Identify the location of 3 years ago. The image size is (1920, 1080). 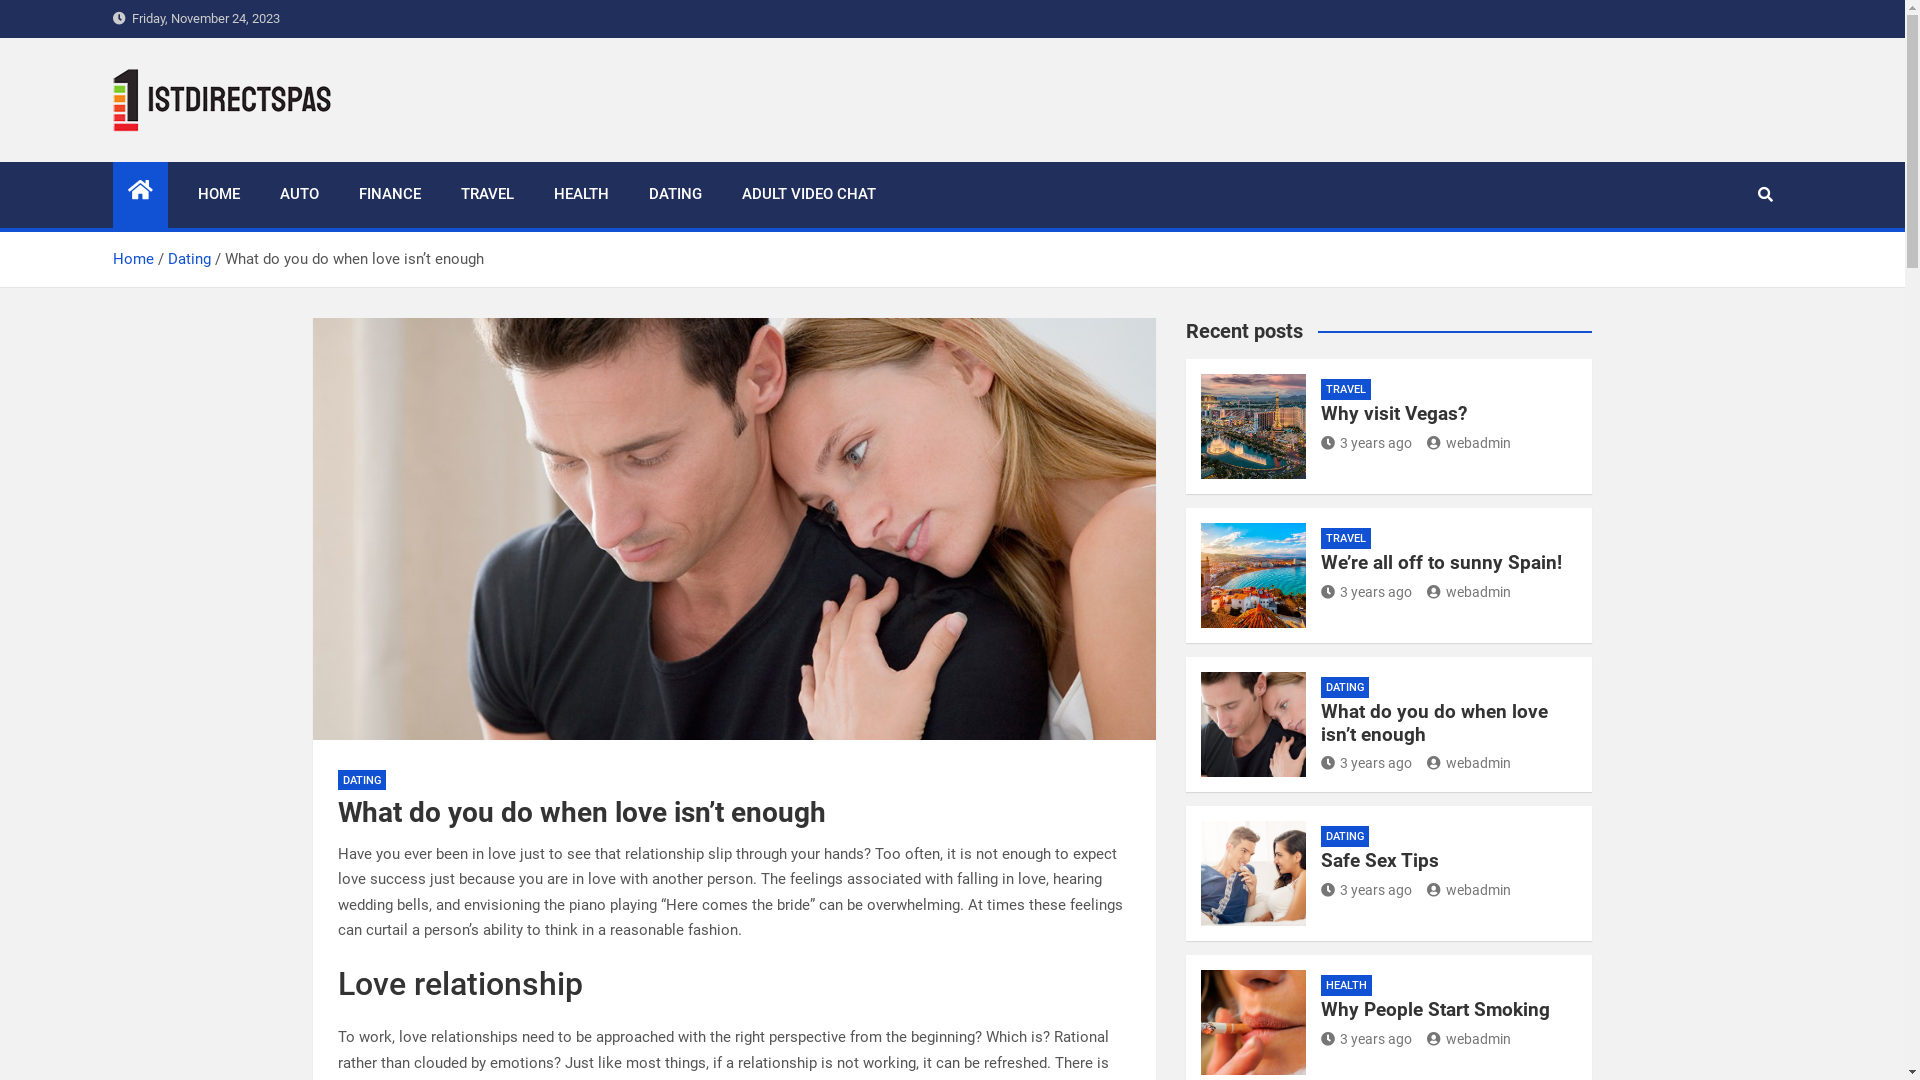
(1366, 592).